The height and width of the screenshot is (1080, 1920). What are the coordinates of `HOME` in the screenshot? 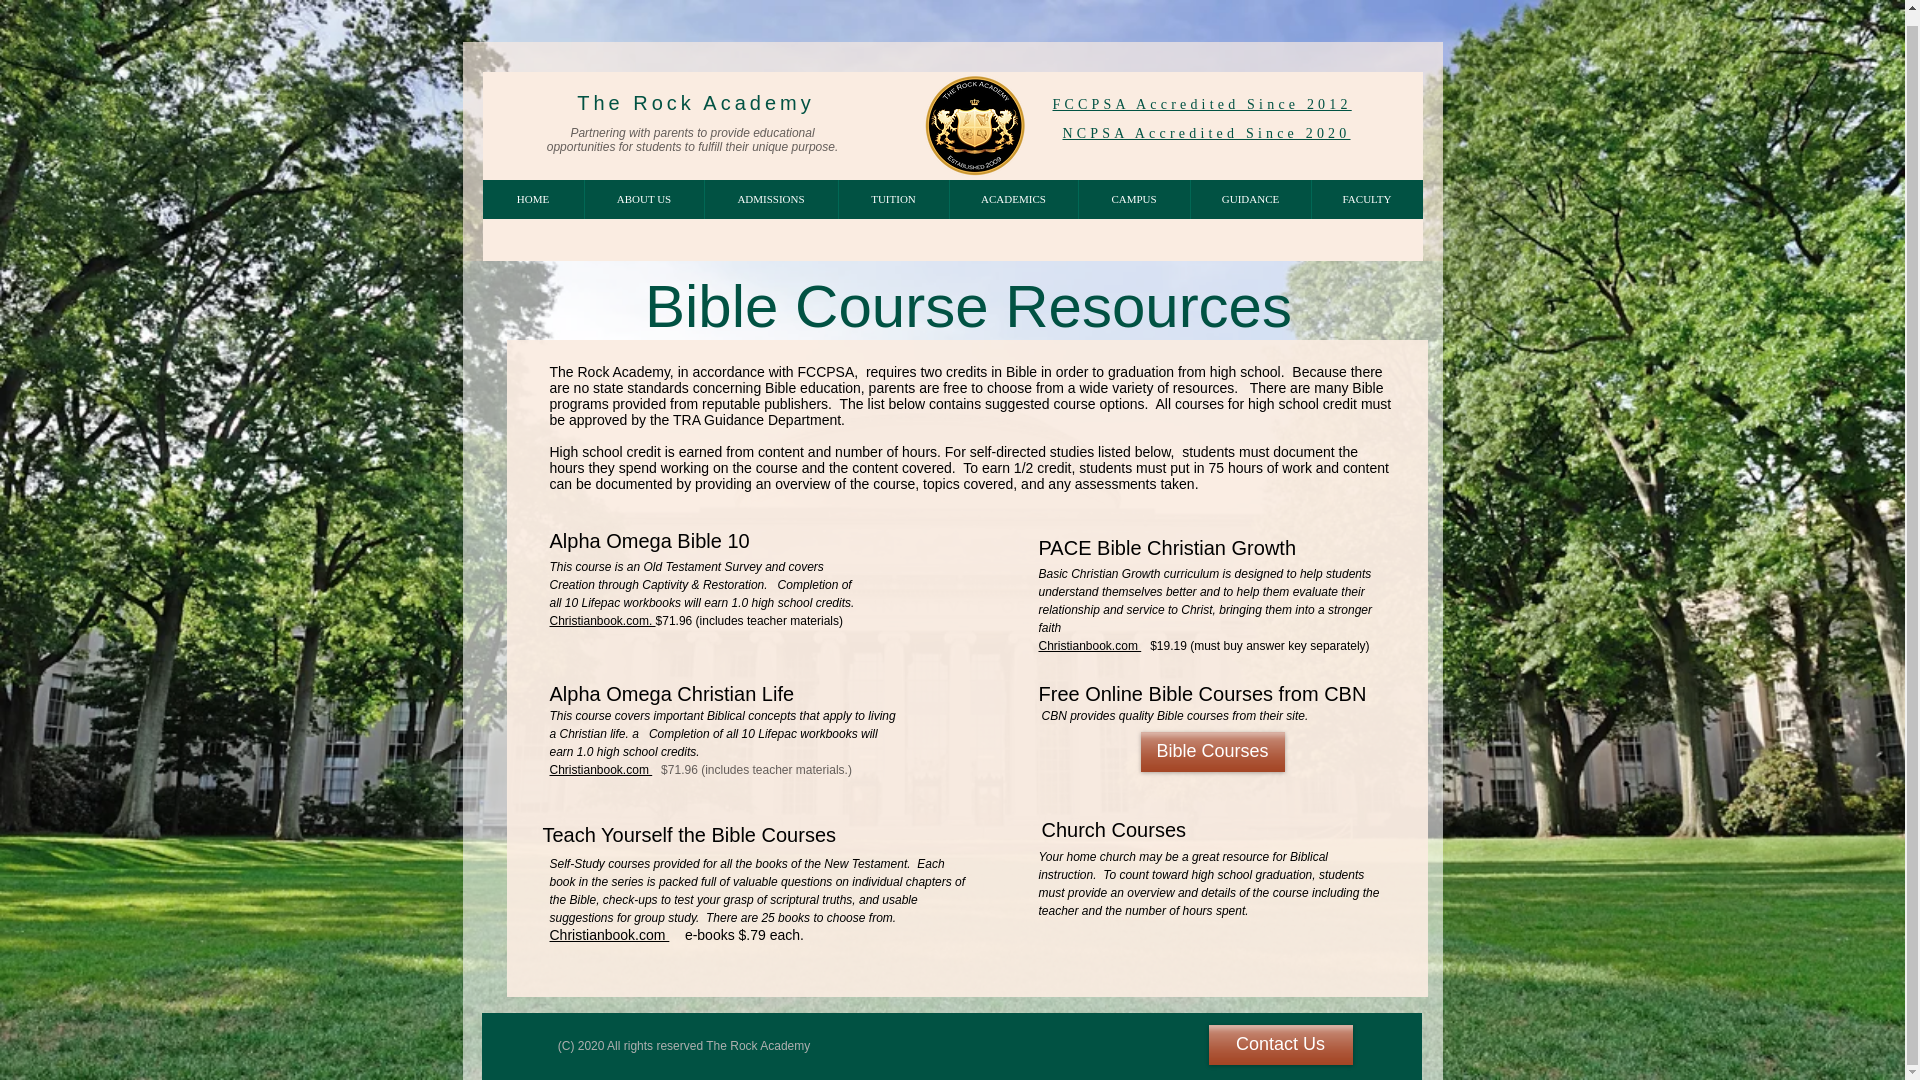 It's located at (532, 200).